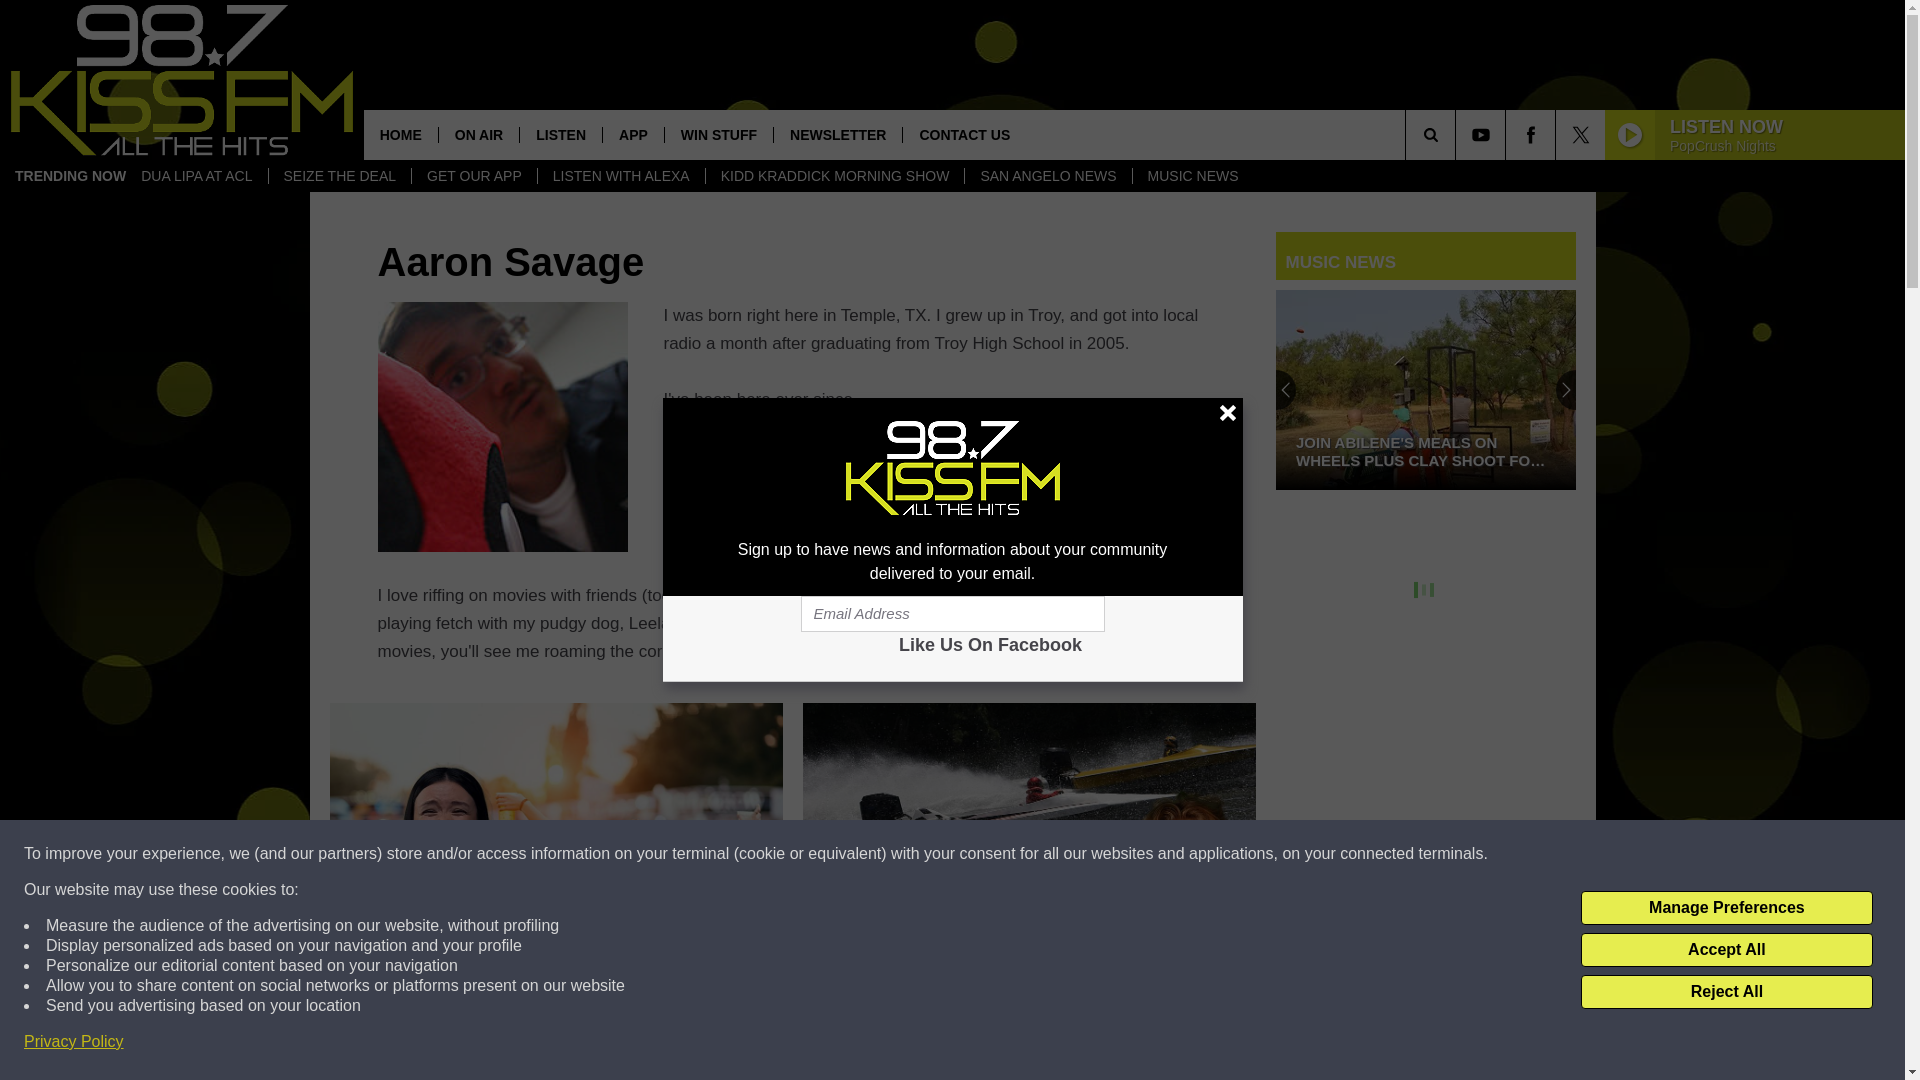 Image resolution: width=1920 pixels, height=1080 pixels. Describe the element at coordinates (834, 176) in the screenshot. I see `KIDD KRADDICK MORNING SHOW` at that location.